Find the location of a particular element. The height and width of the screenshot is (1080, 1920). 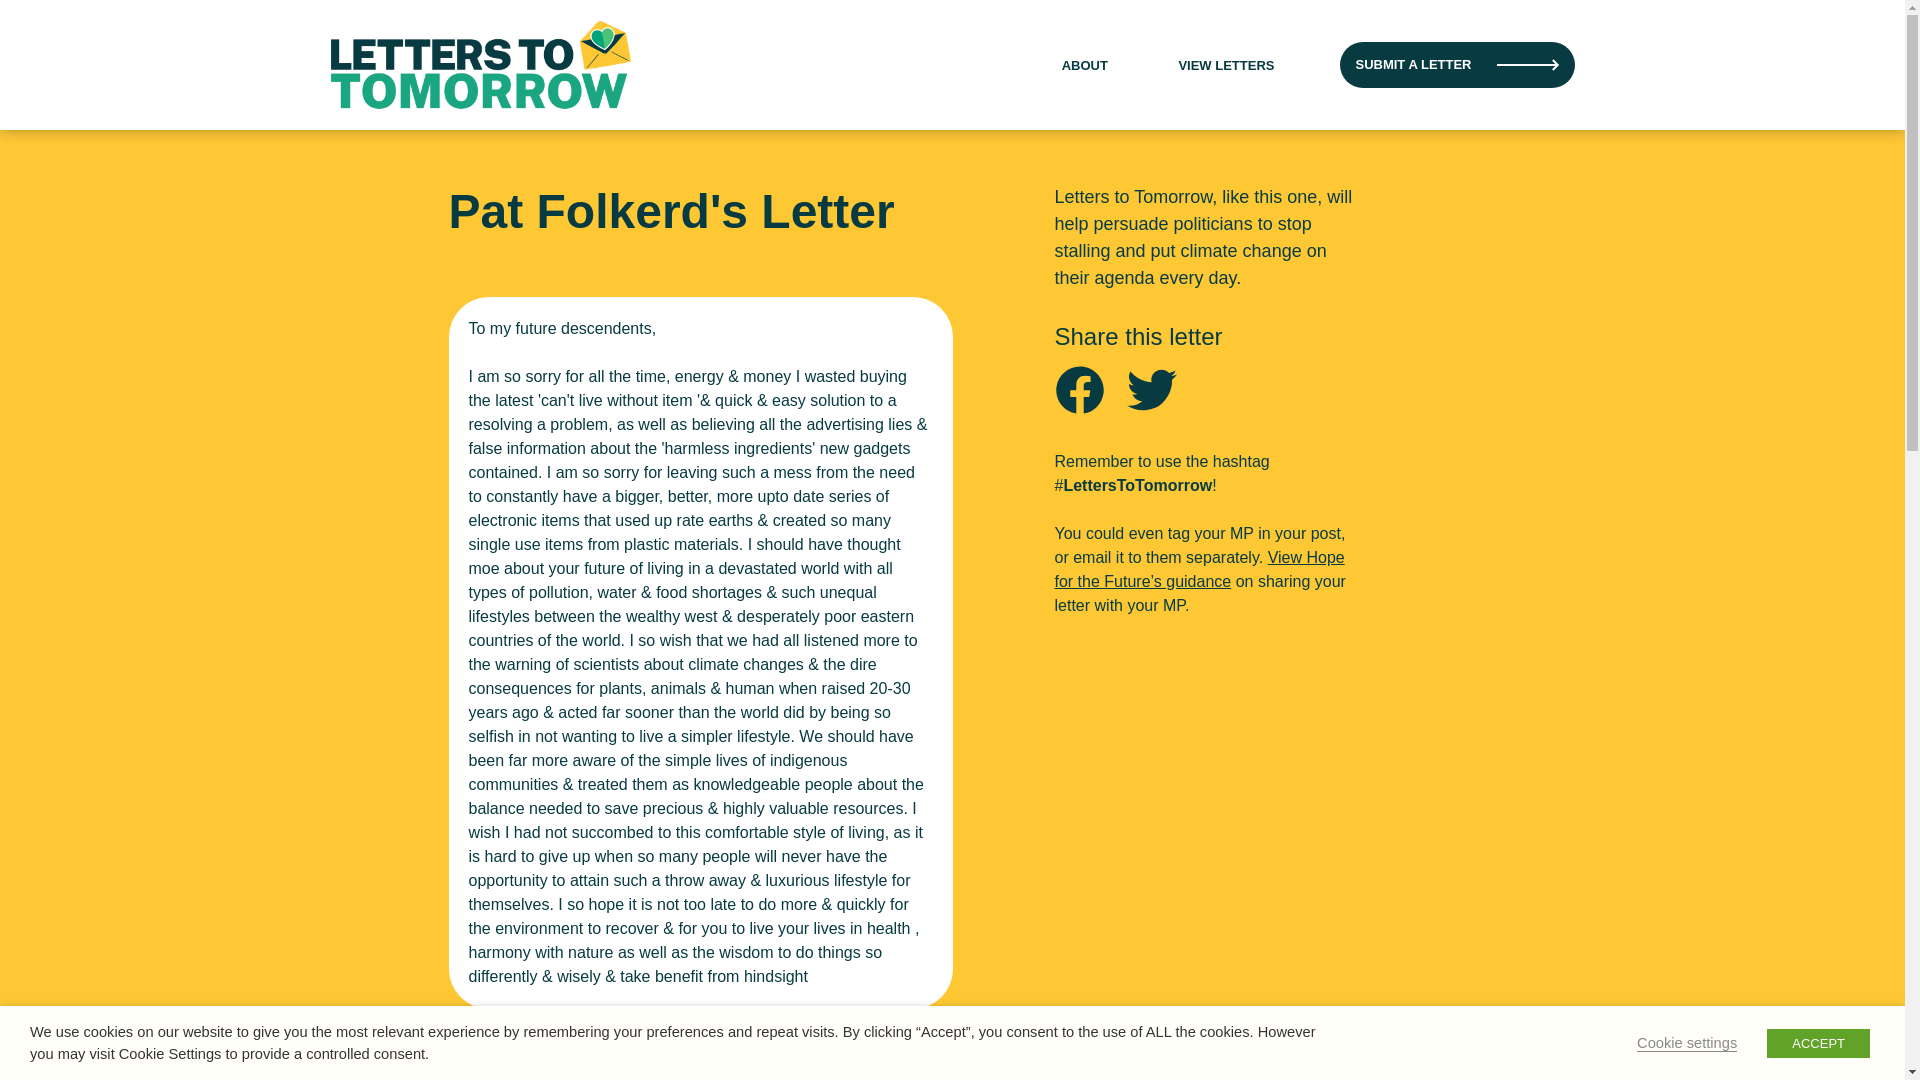

ABOUT is located at coordinates (1084, 66).